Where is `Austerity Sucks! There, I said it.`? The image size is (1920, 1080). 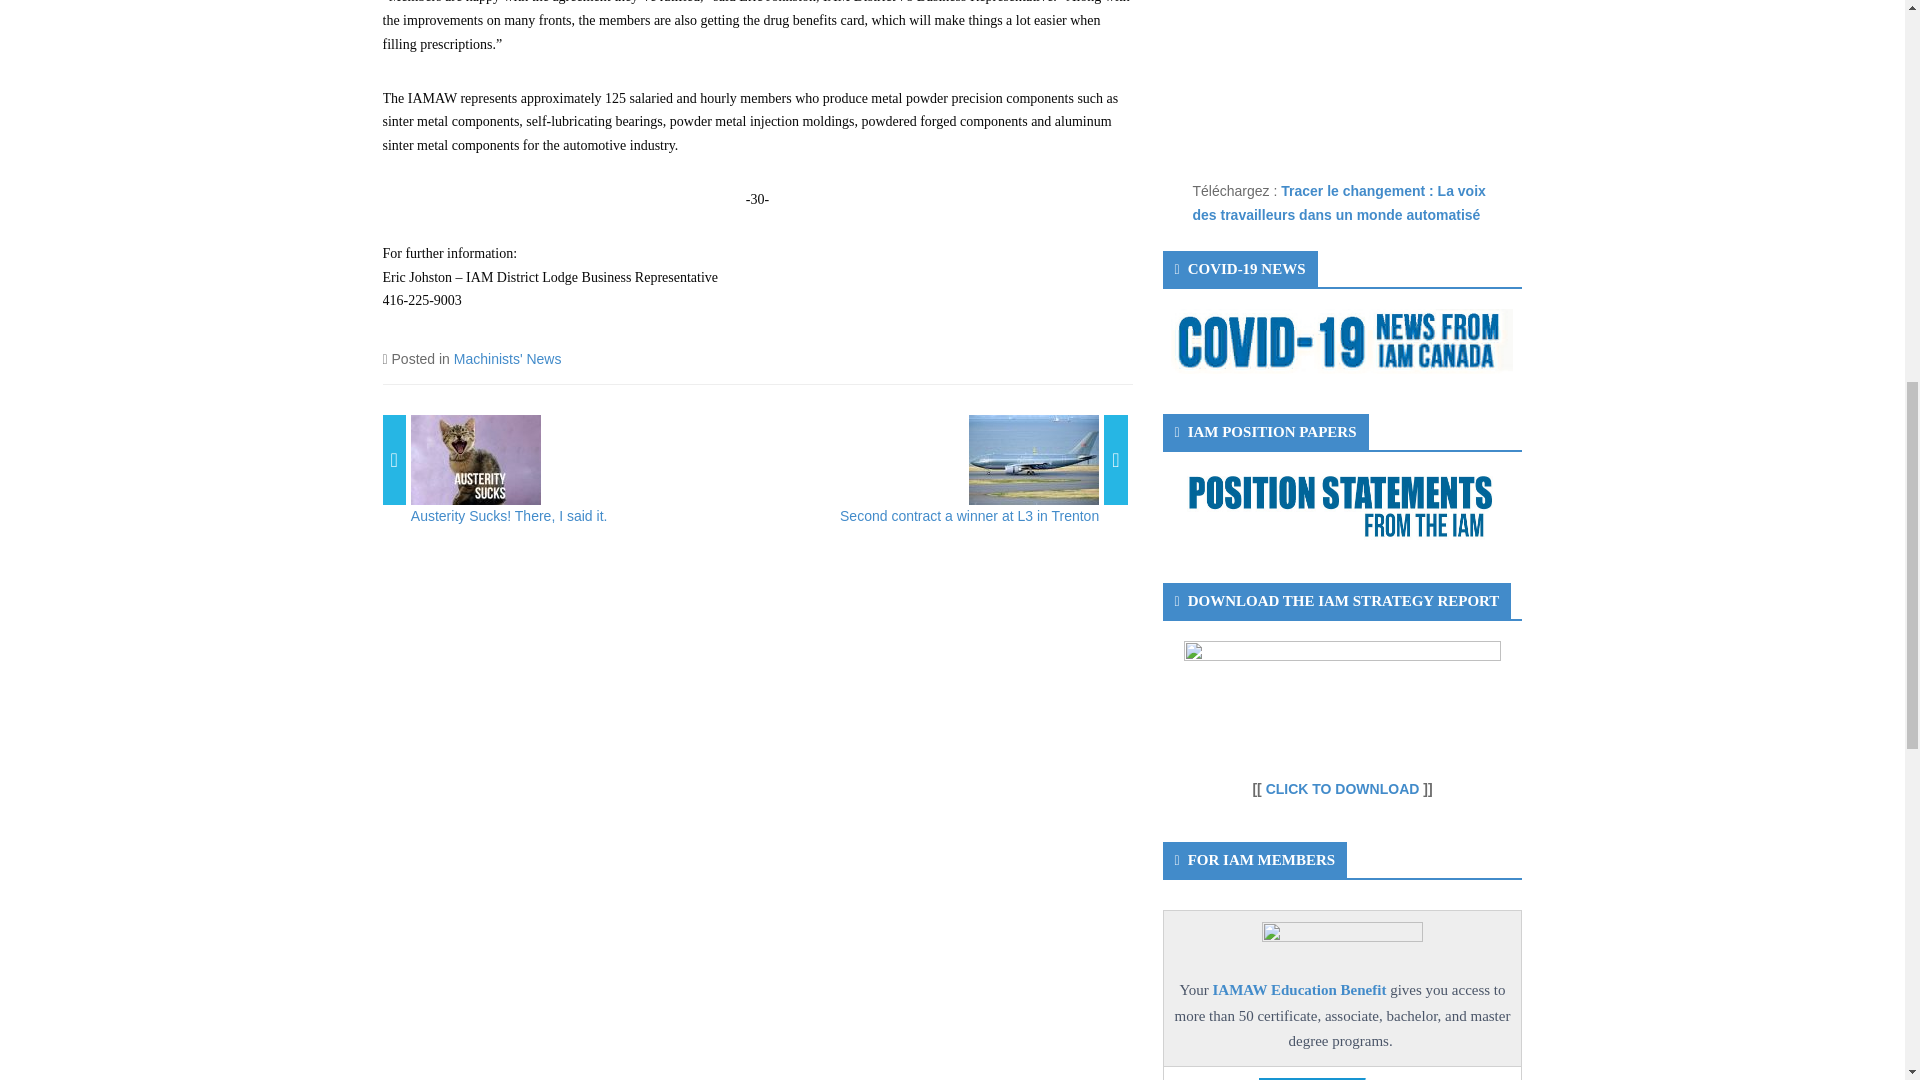 Austerity Sucks! There, I said it. is located at coordinates (509, 515).